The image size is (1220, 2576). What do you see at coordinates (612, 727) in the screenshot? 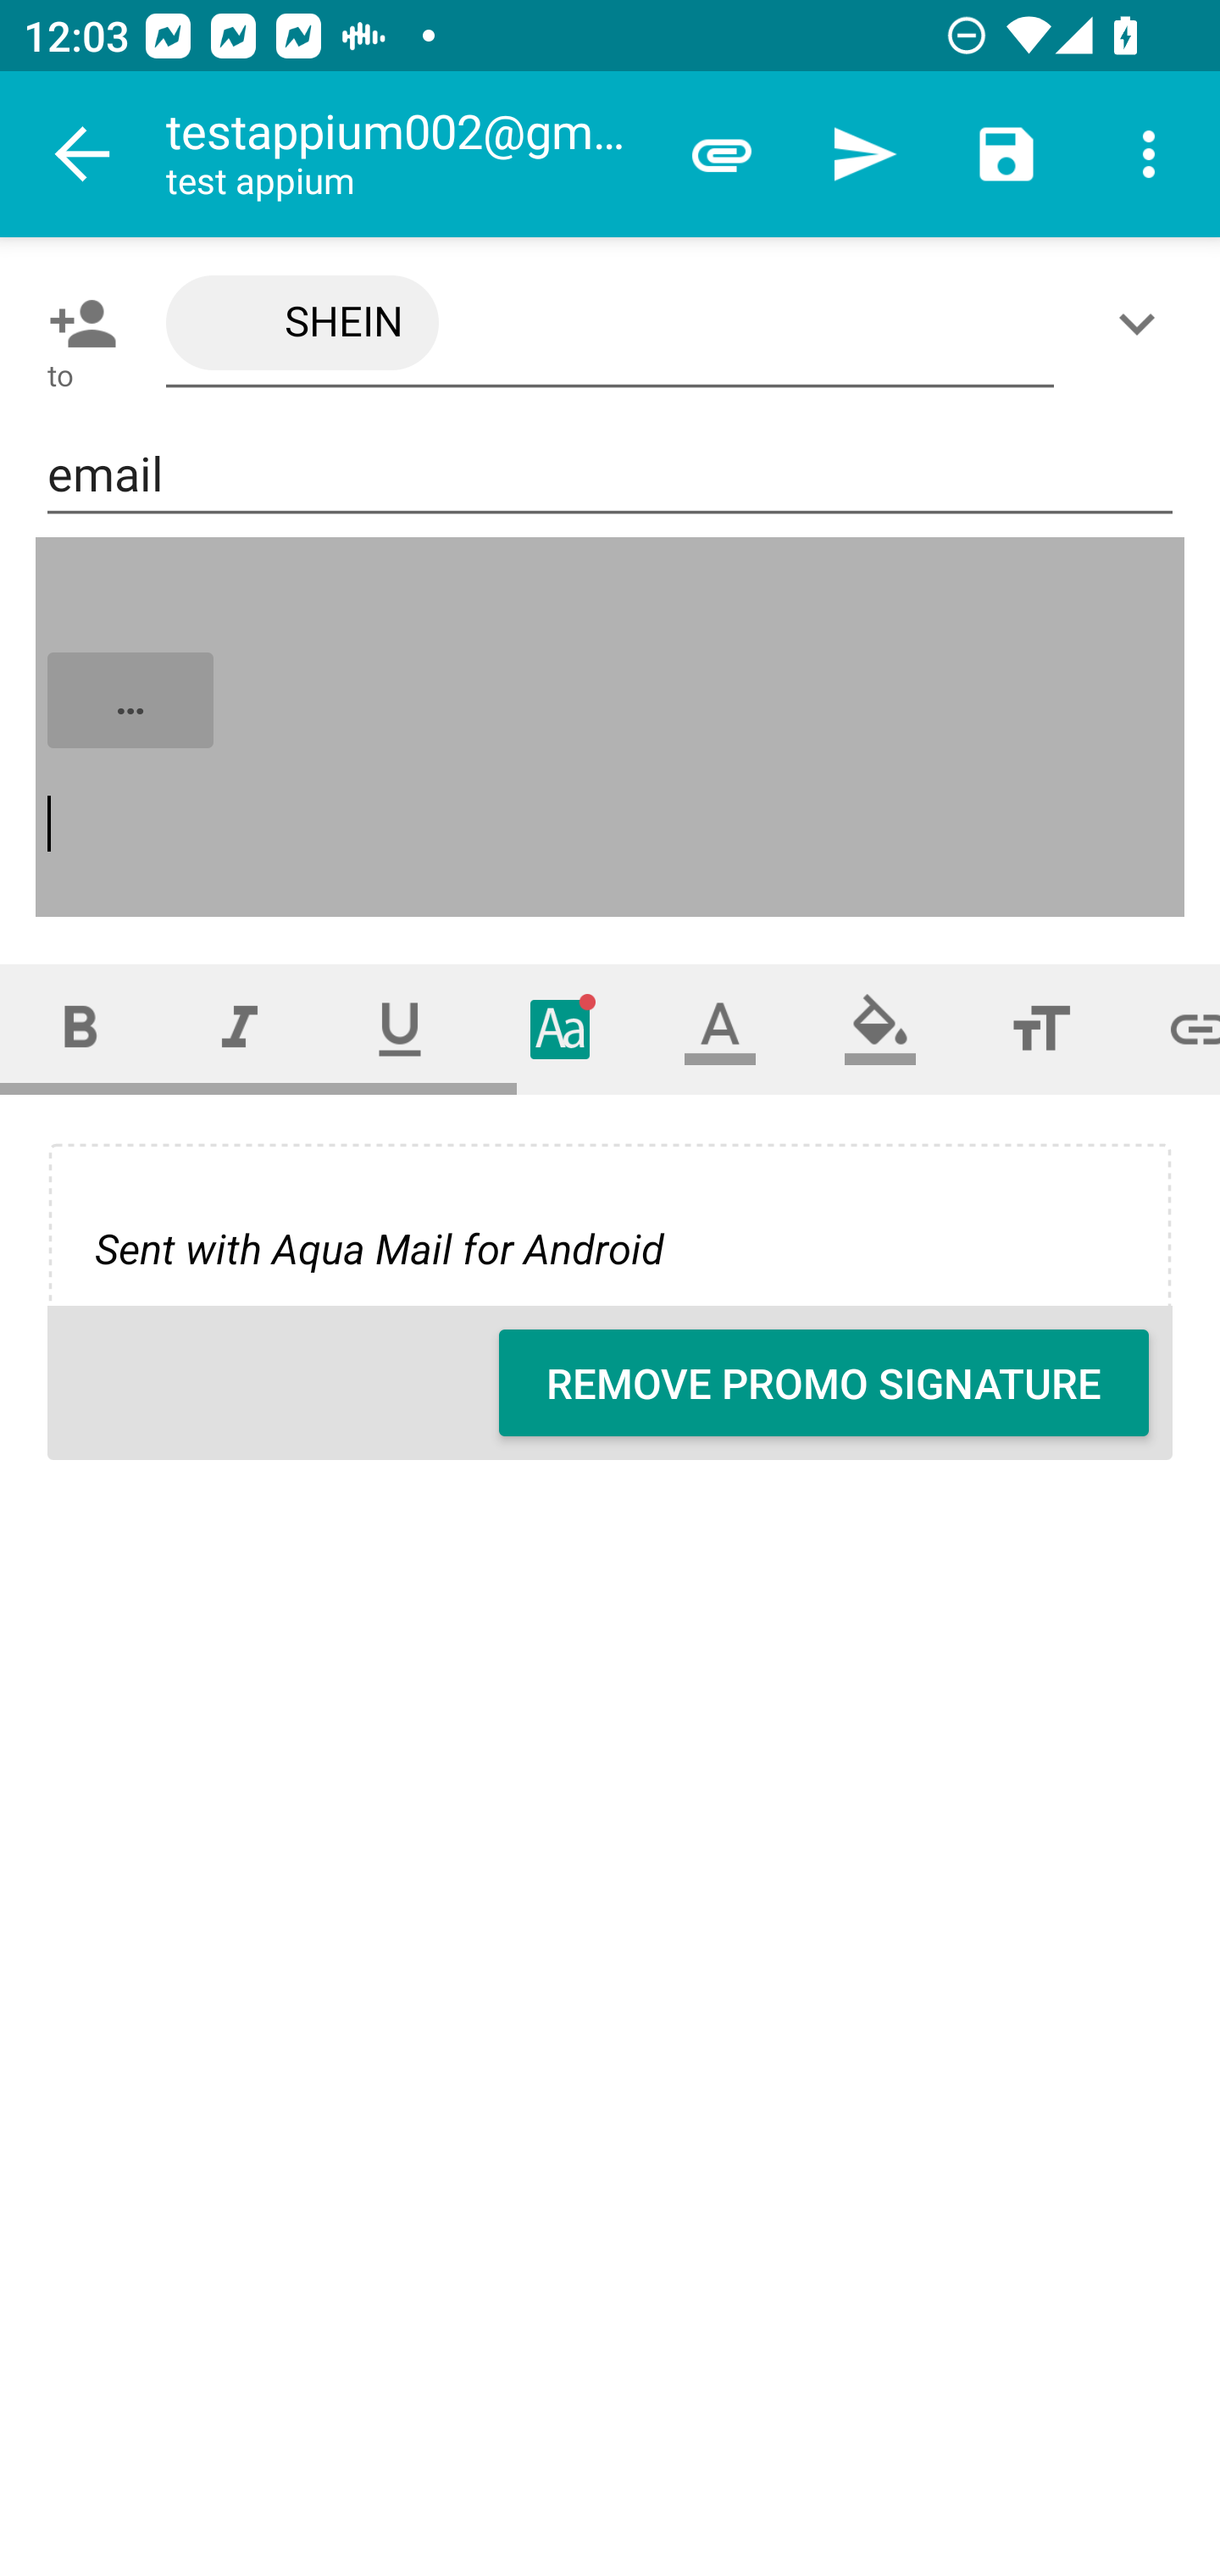
I see `
…
` at bounding box center [612, 727].